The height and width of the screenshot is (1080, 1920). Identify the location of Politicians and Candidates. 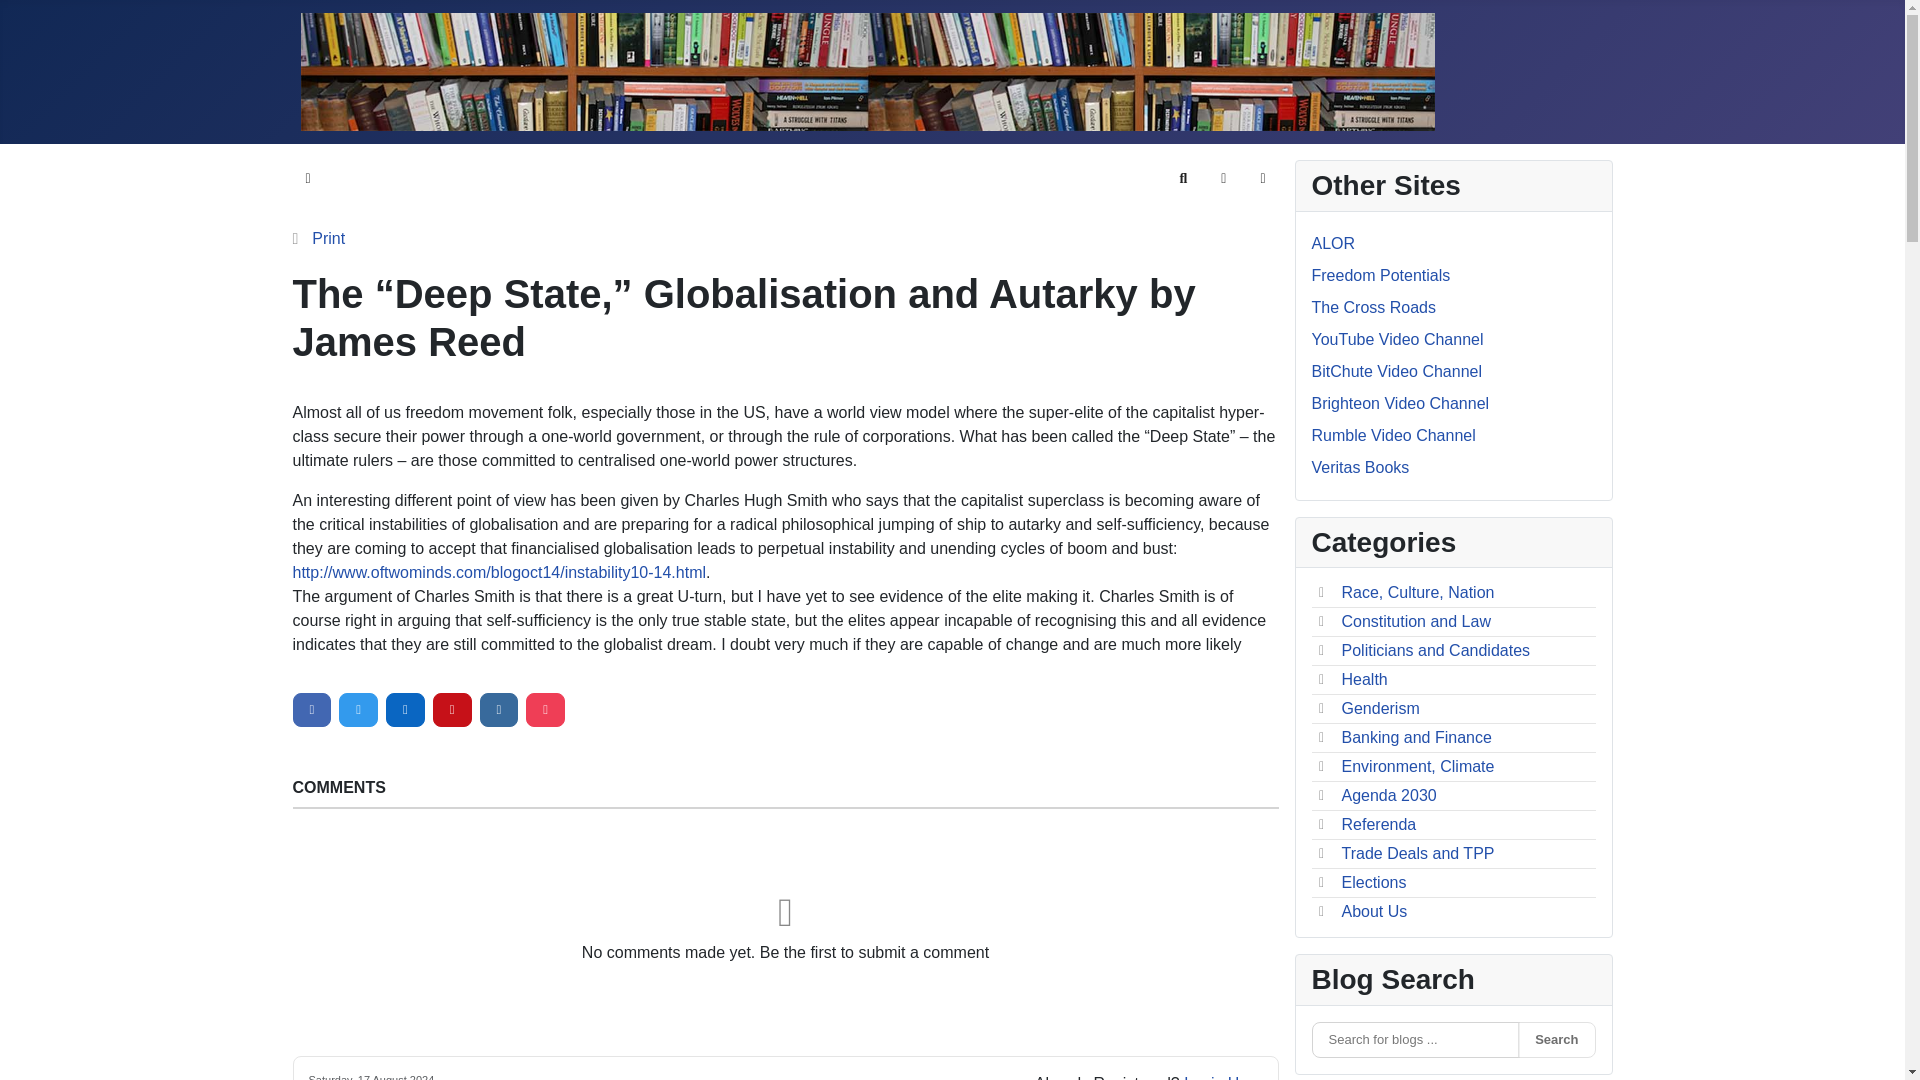
(1436, 650).